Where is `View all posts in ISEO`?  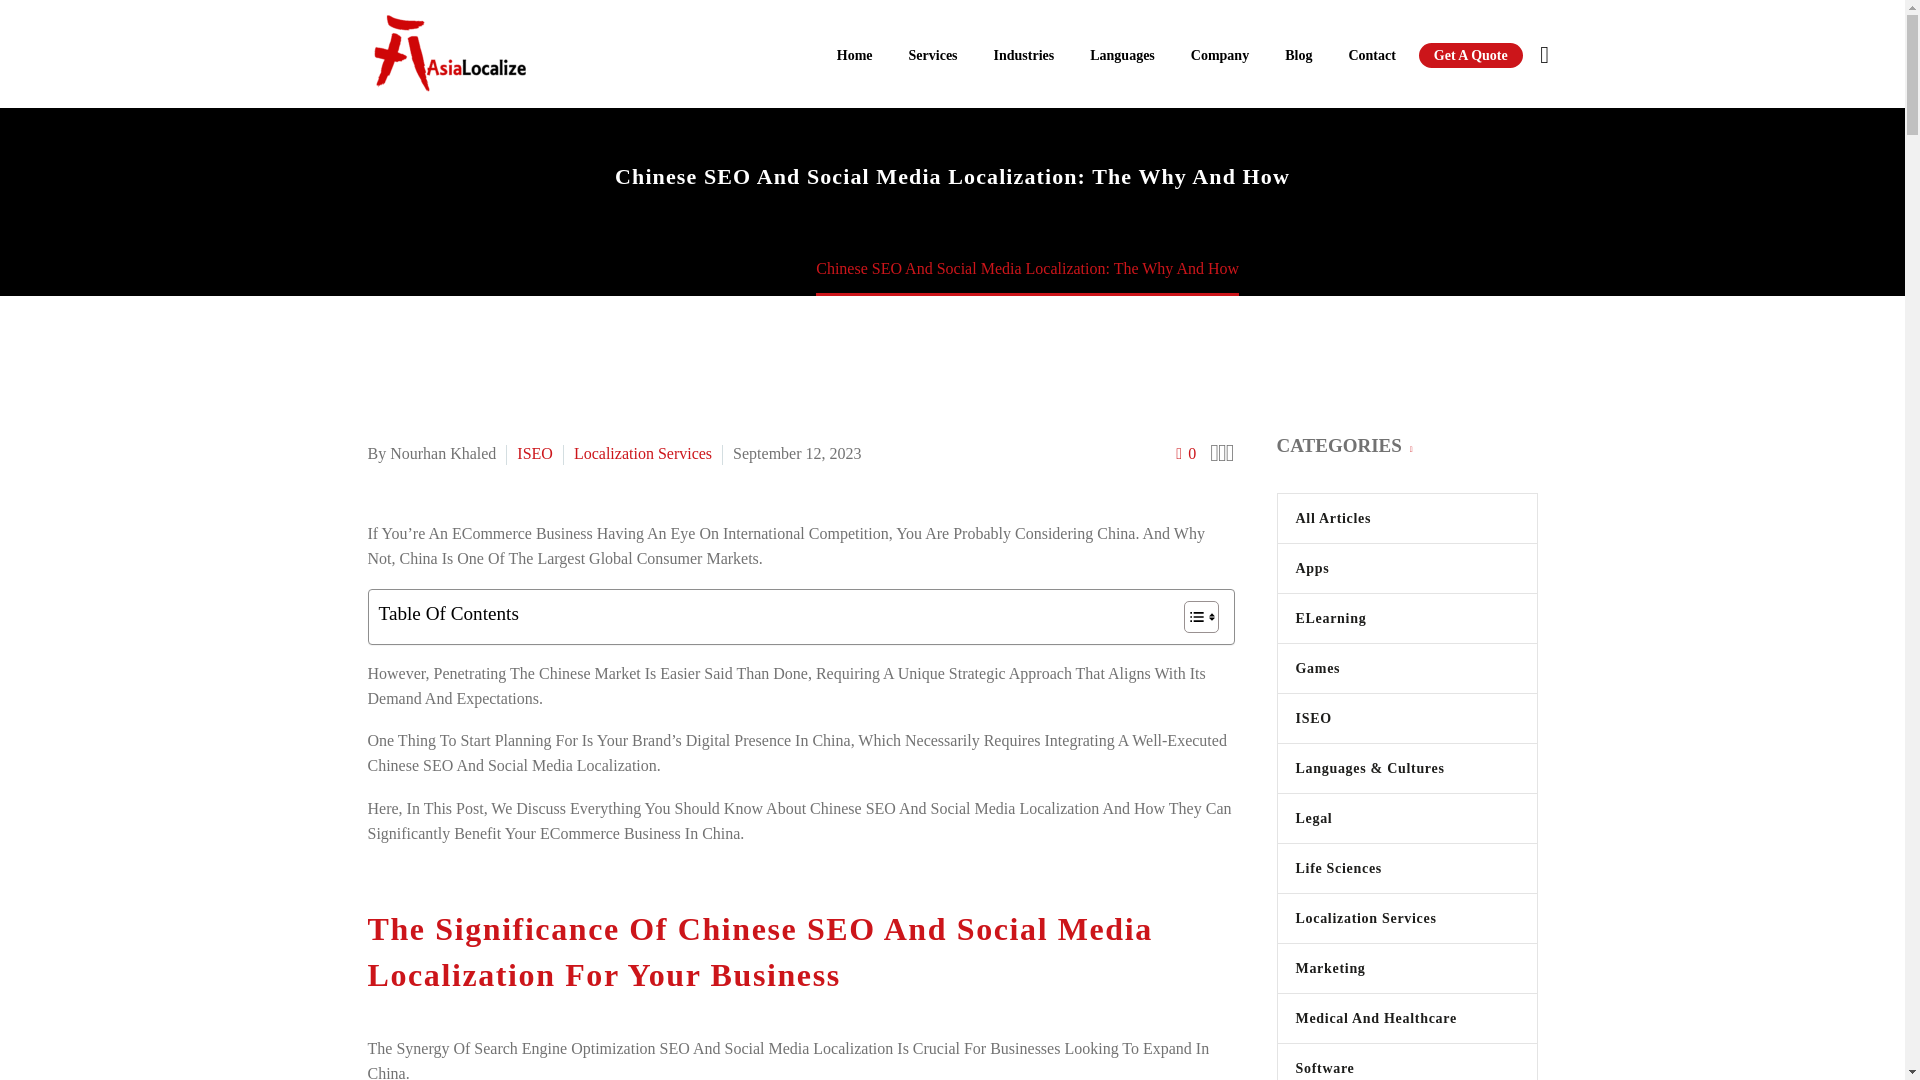 View all posts in ISEO is located at coordinates (534, 453).